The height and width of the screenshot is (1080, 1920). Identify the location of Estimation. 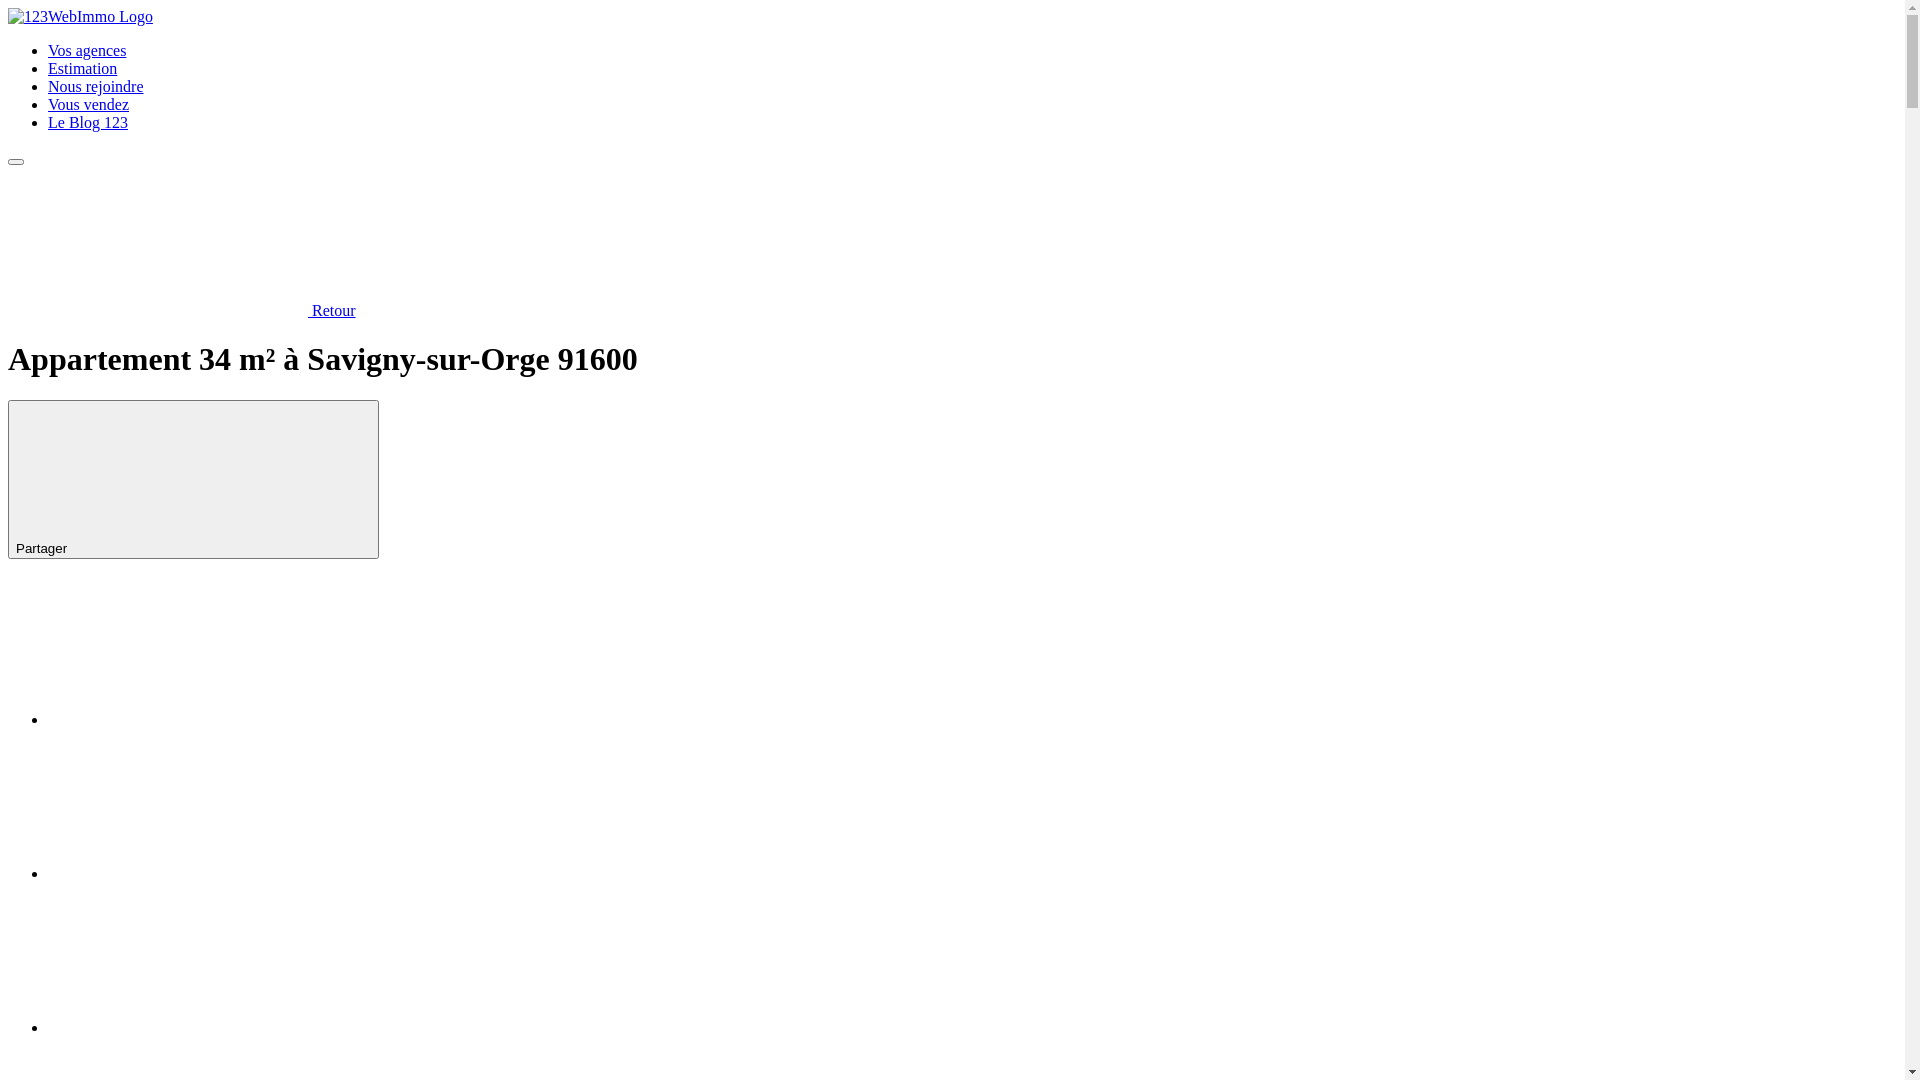
(82, 68).